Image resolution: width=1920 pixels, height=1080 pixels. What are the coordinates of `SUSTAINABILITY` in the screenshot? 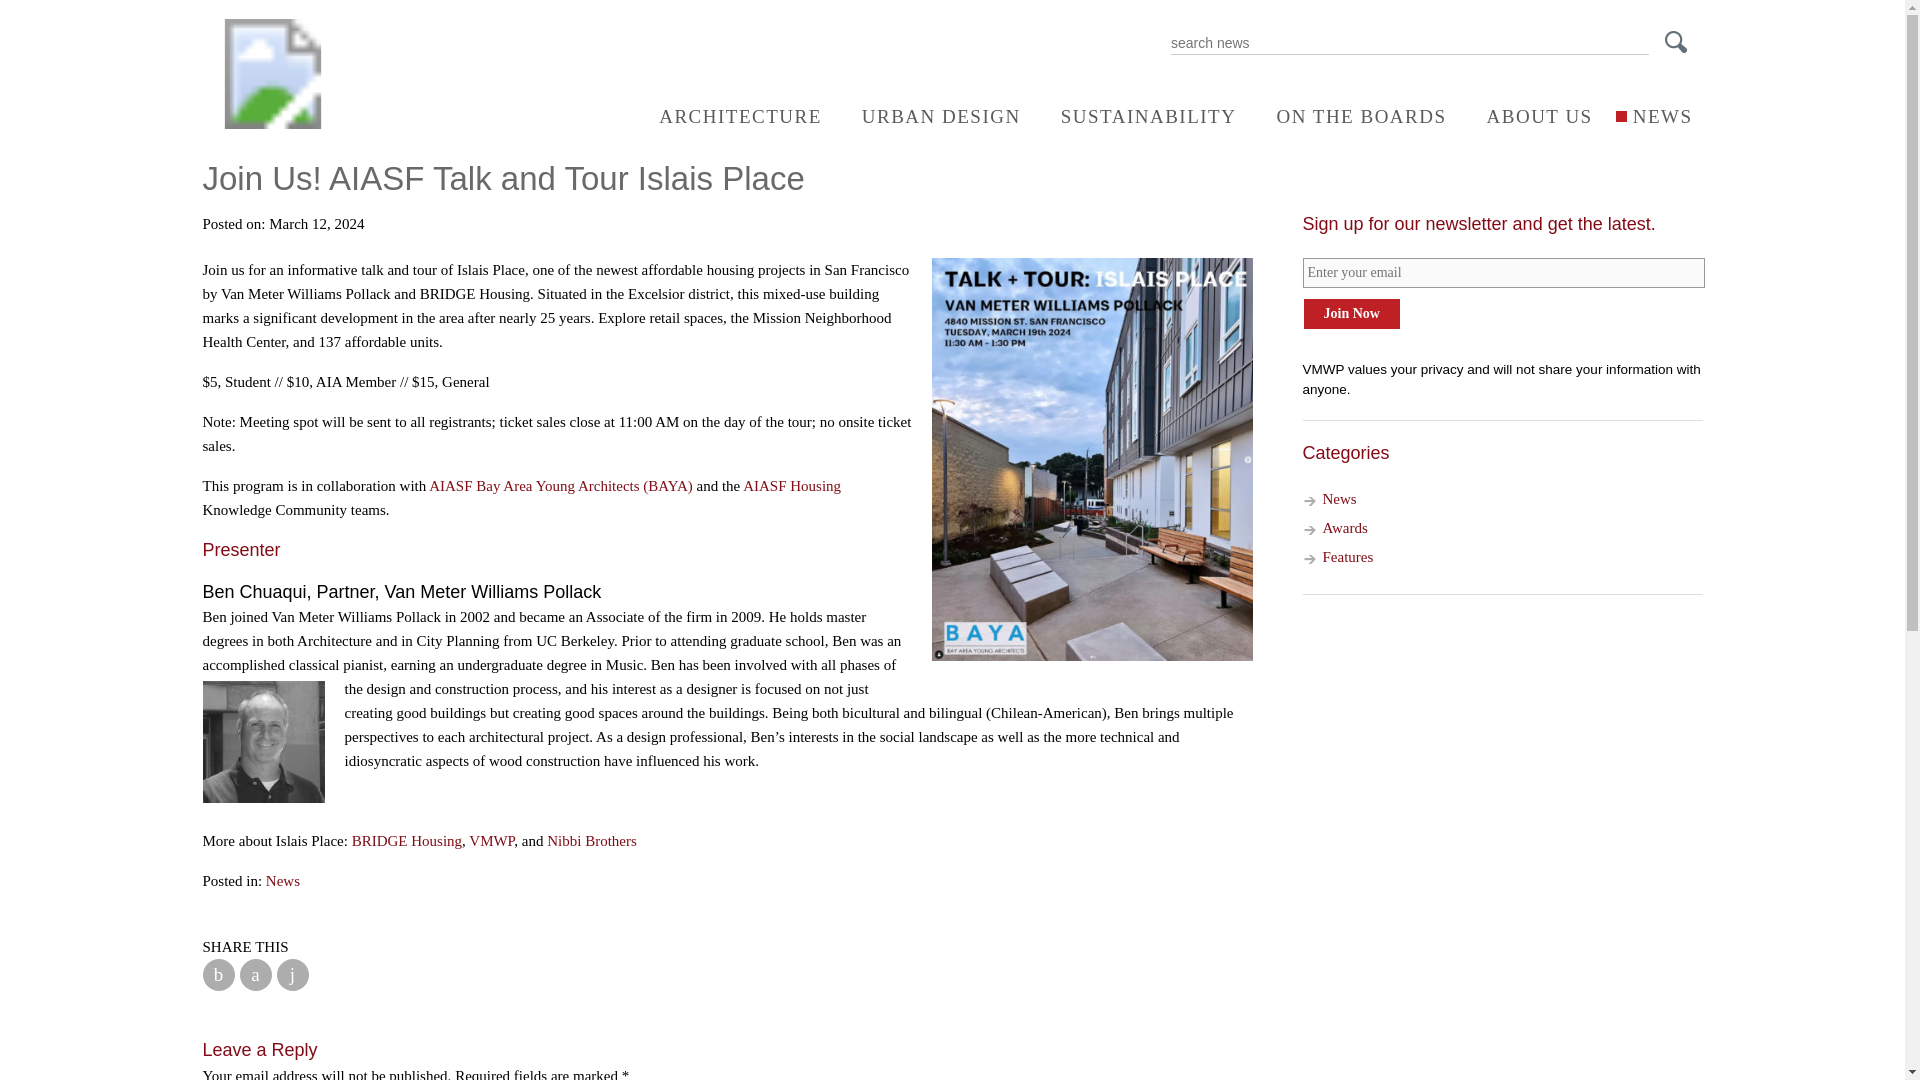 It's located at (1138, 116).